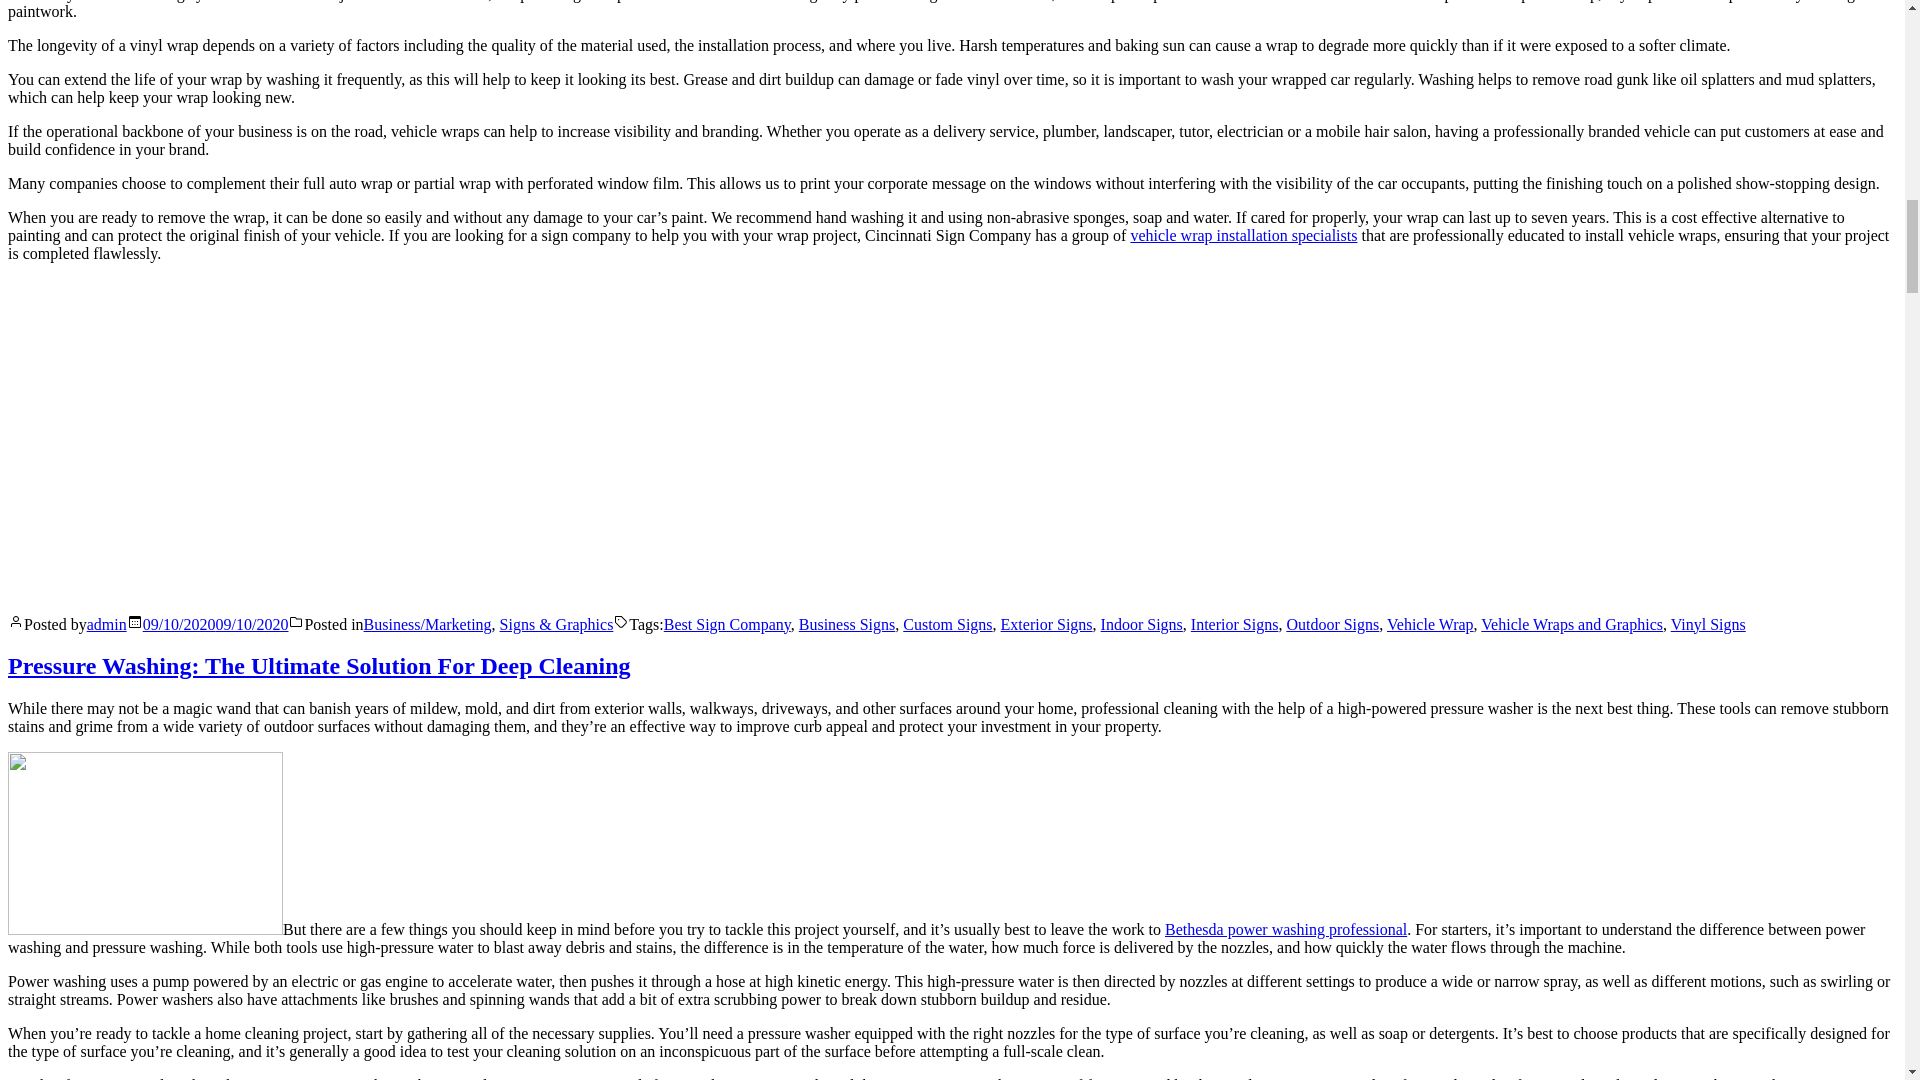 The height and width of the screenshot is (1080, 1920). Describe the element at coordinates (1046, 624) in the screenshot. I see `Exterior Signs` at that location.